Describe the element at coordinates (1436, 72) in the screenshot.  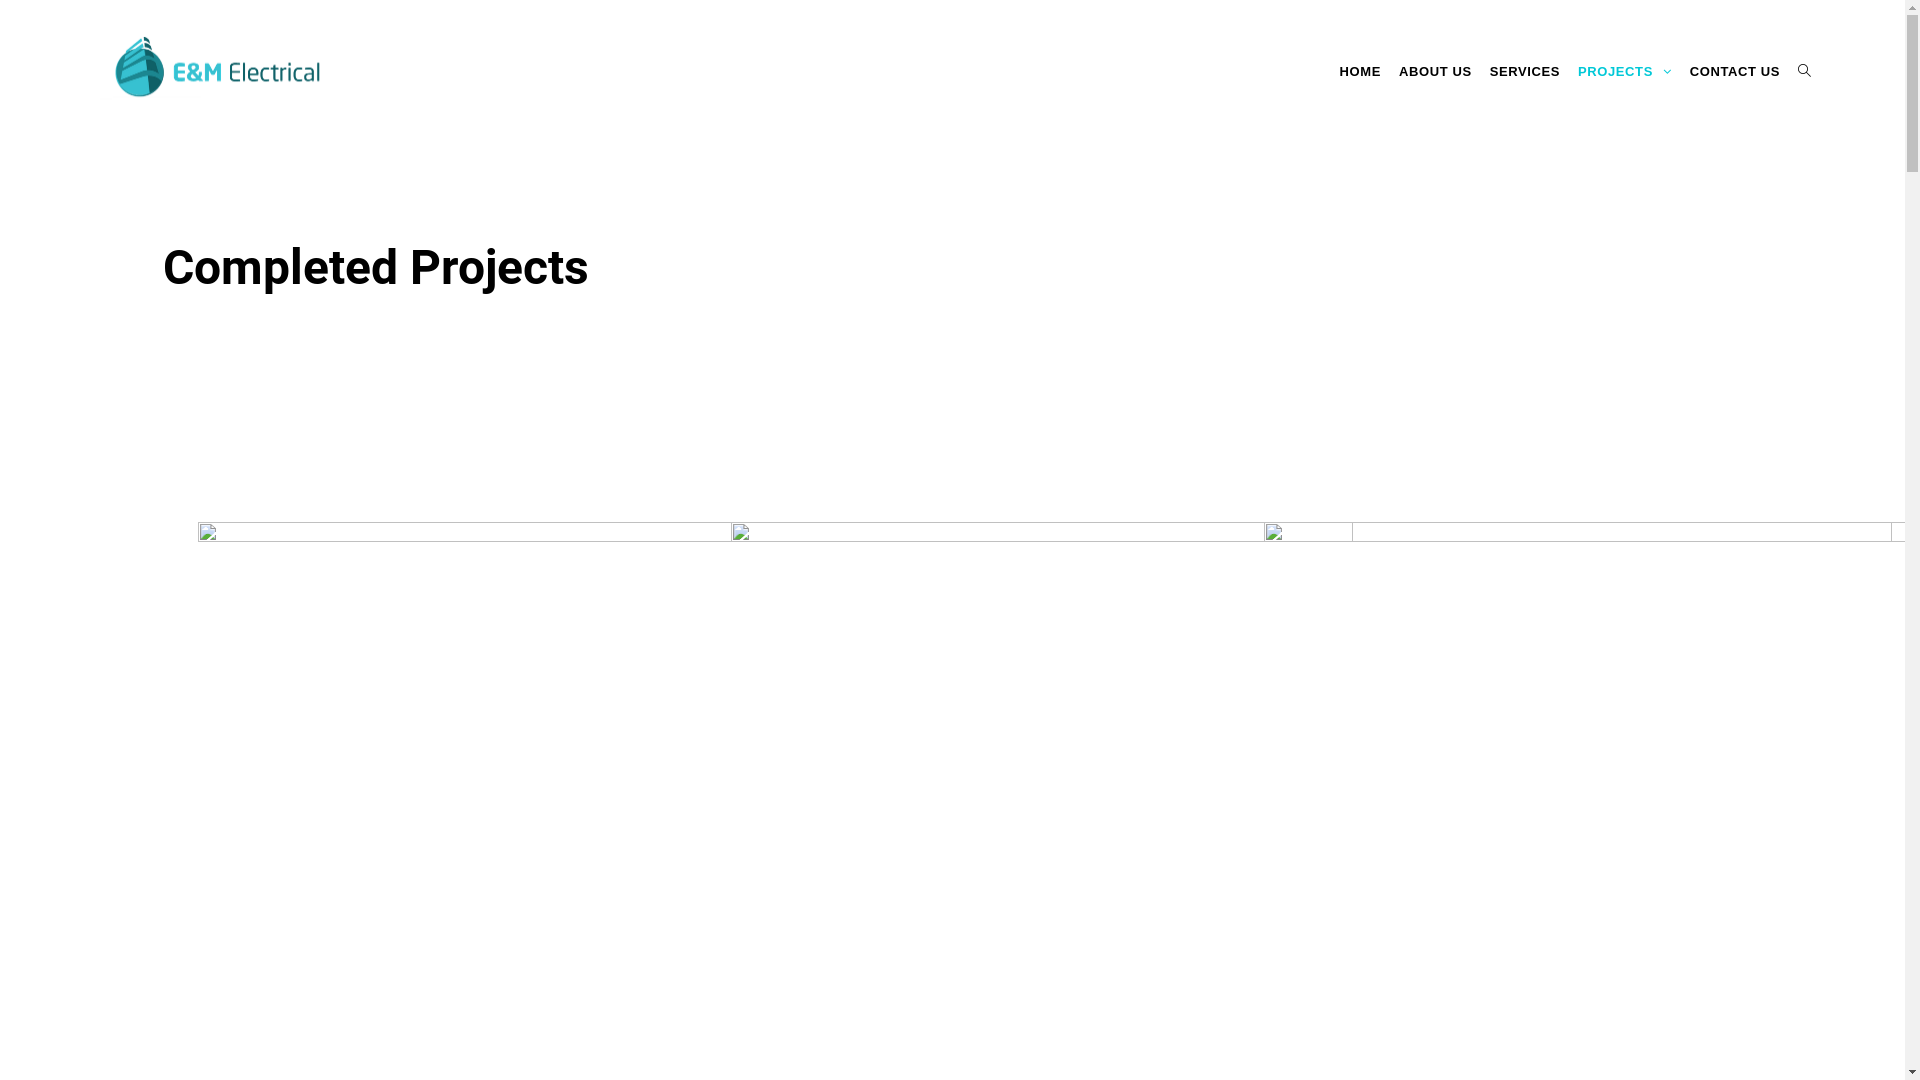
I see `ABOUT US` at that location.